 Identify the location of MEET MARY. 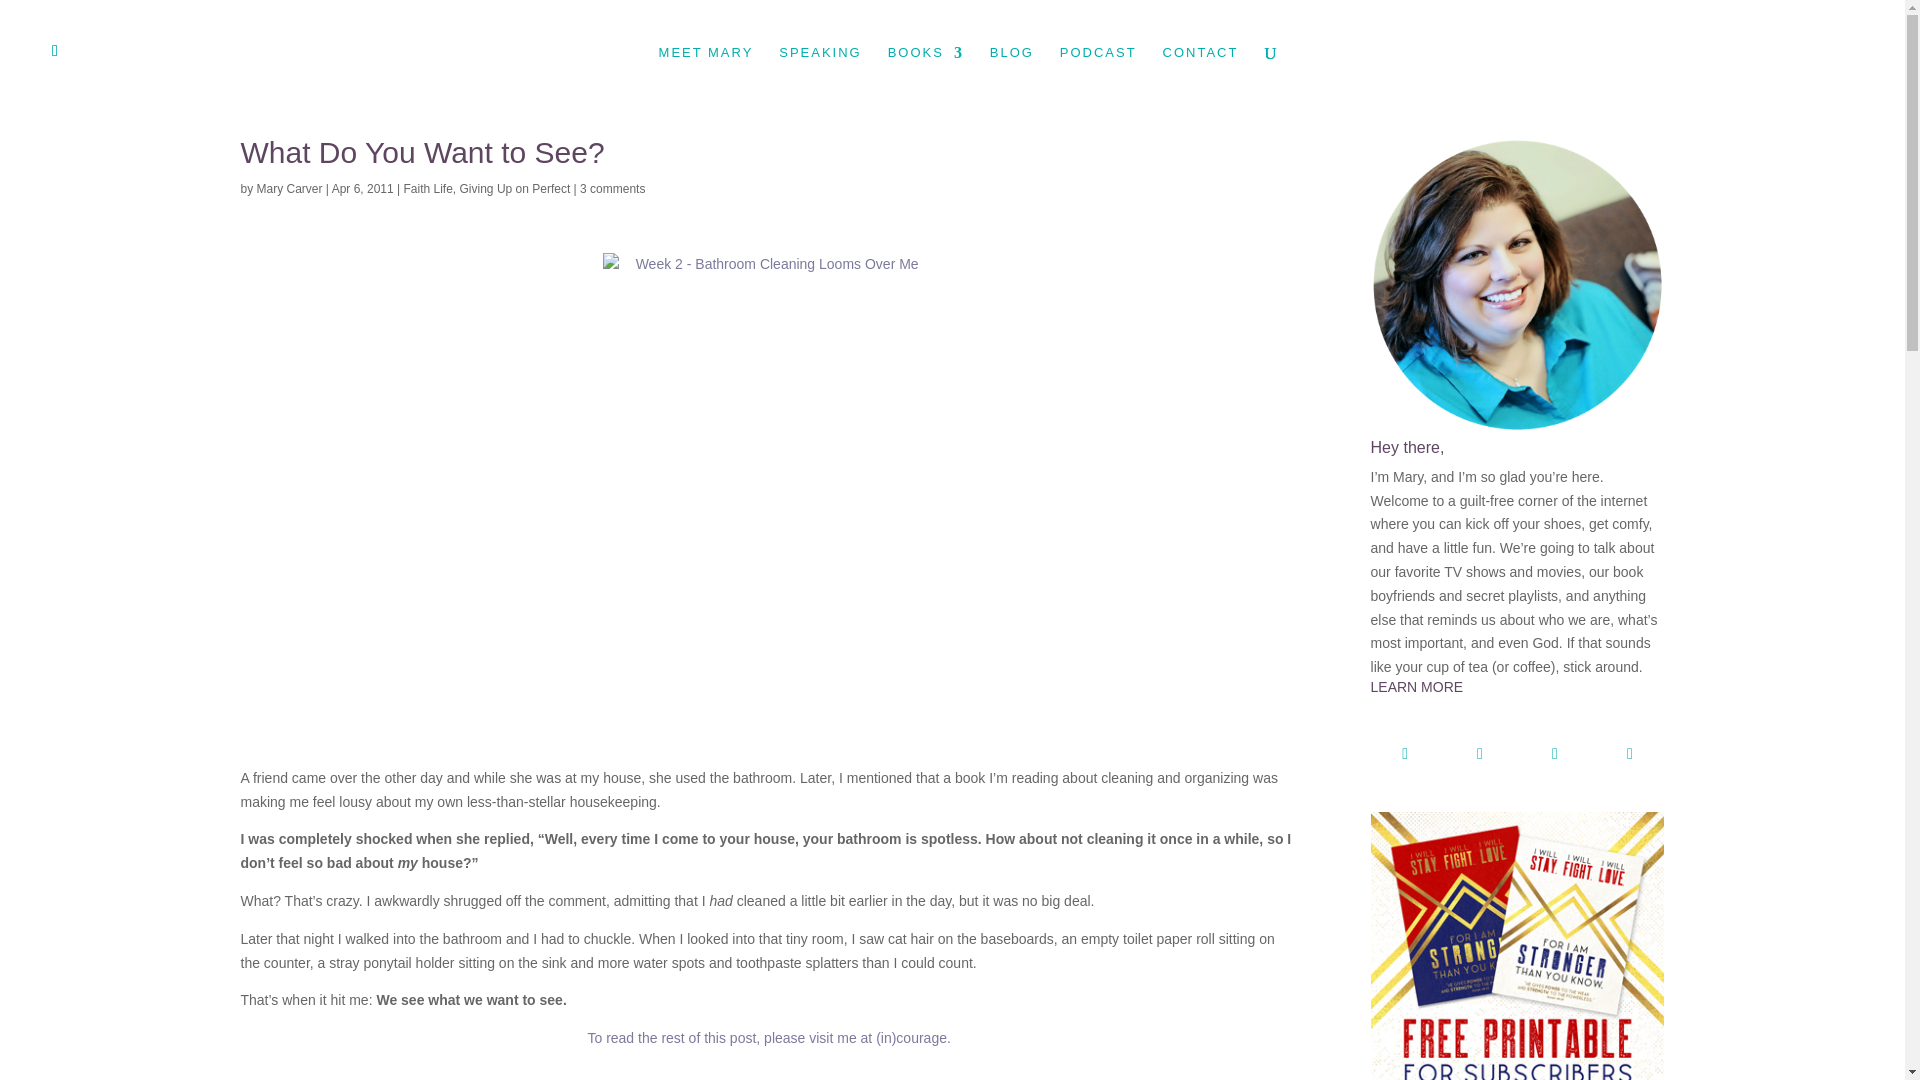
(706, 75).